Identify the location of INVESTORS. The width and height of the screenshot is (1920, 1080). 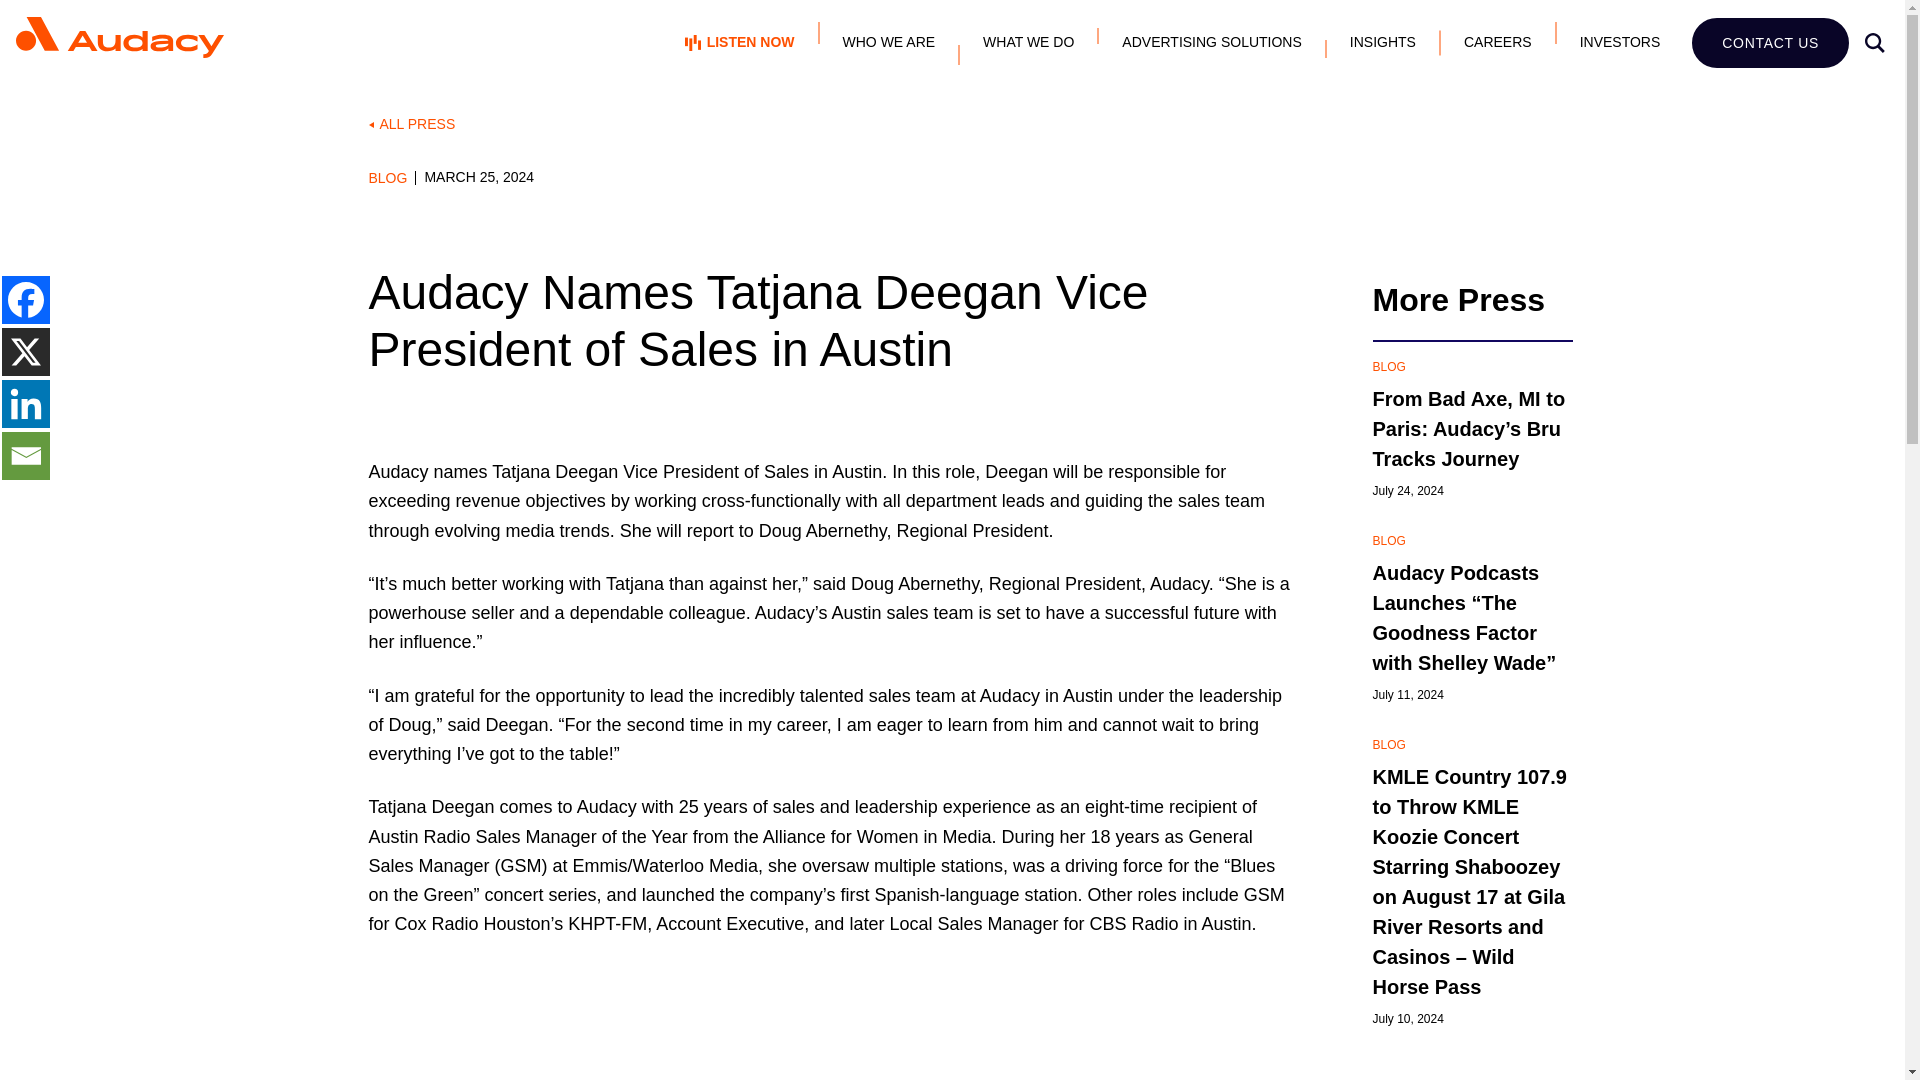
(1620, 42).